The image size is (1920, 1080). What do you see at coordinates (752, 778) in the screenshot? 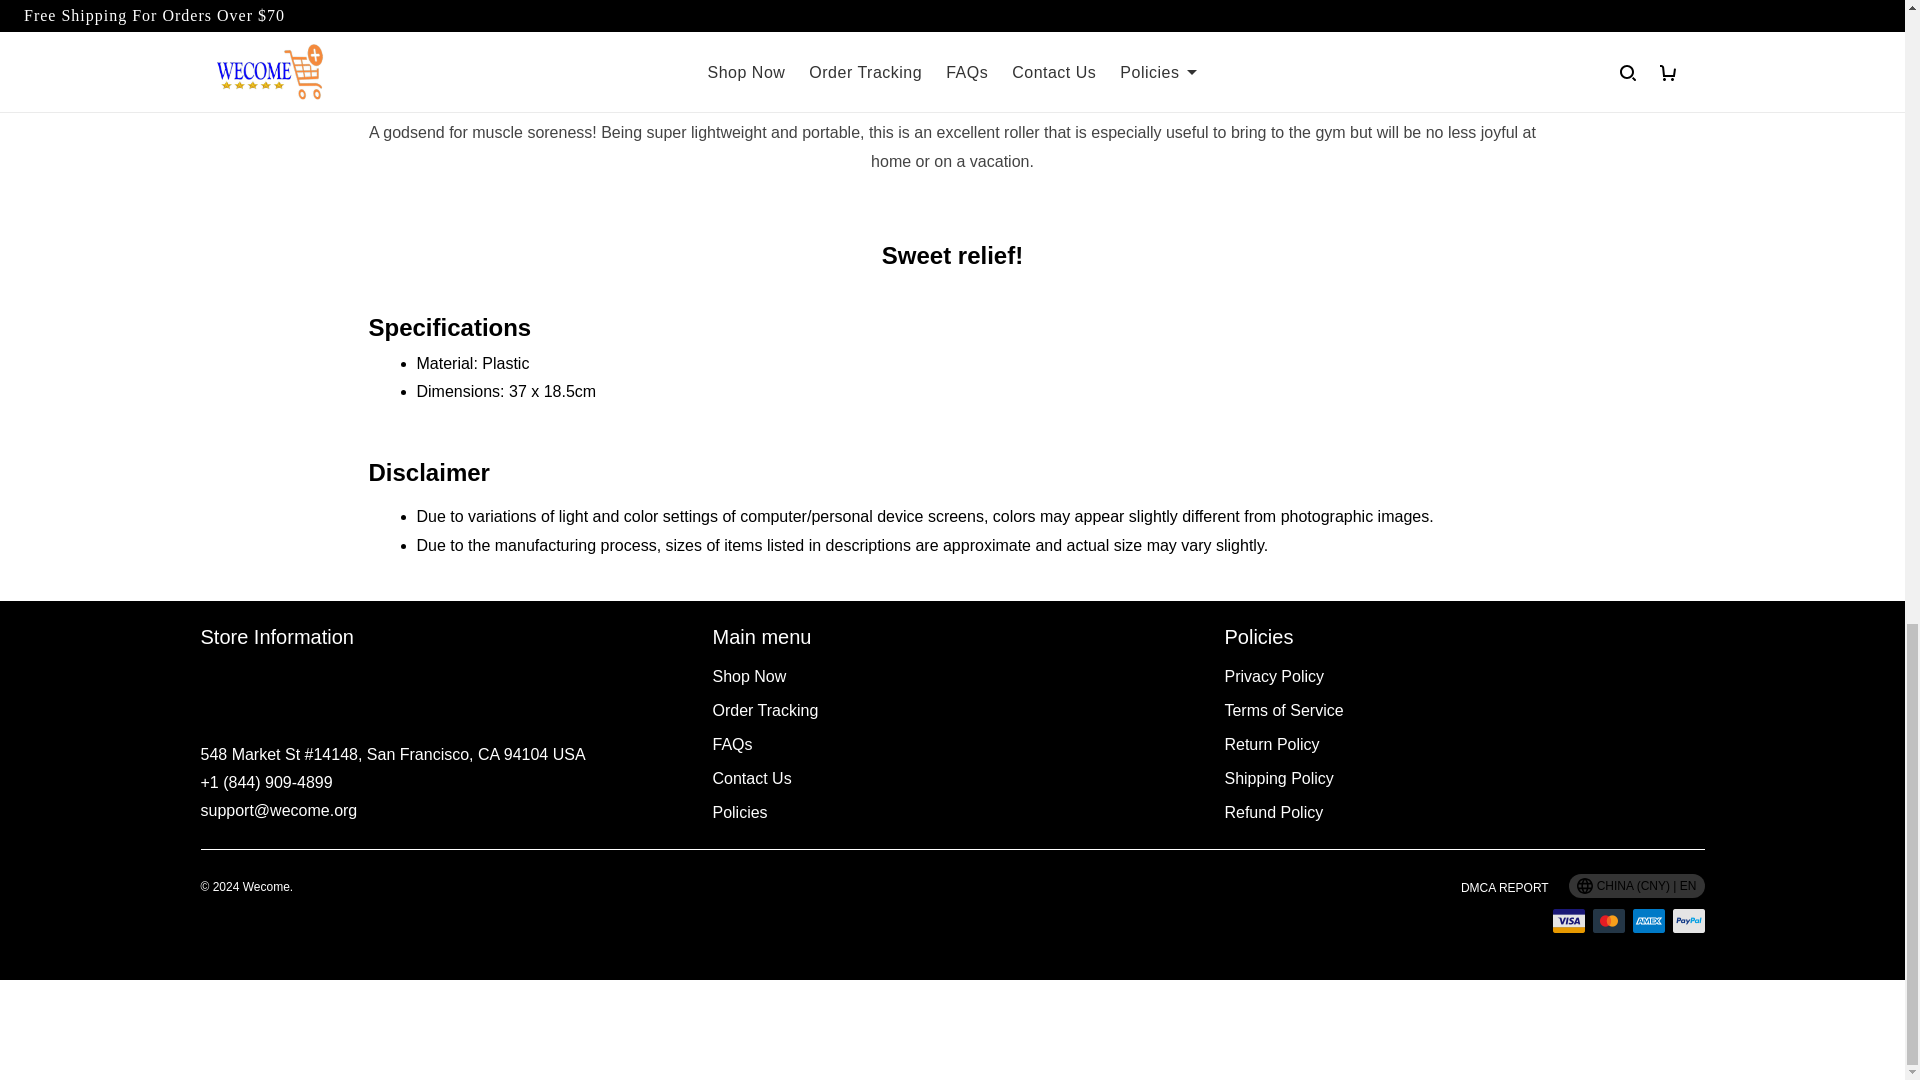
I see `Contact Us` at bounding box center [752, 778].